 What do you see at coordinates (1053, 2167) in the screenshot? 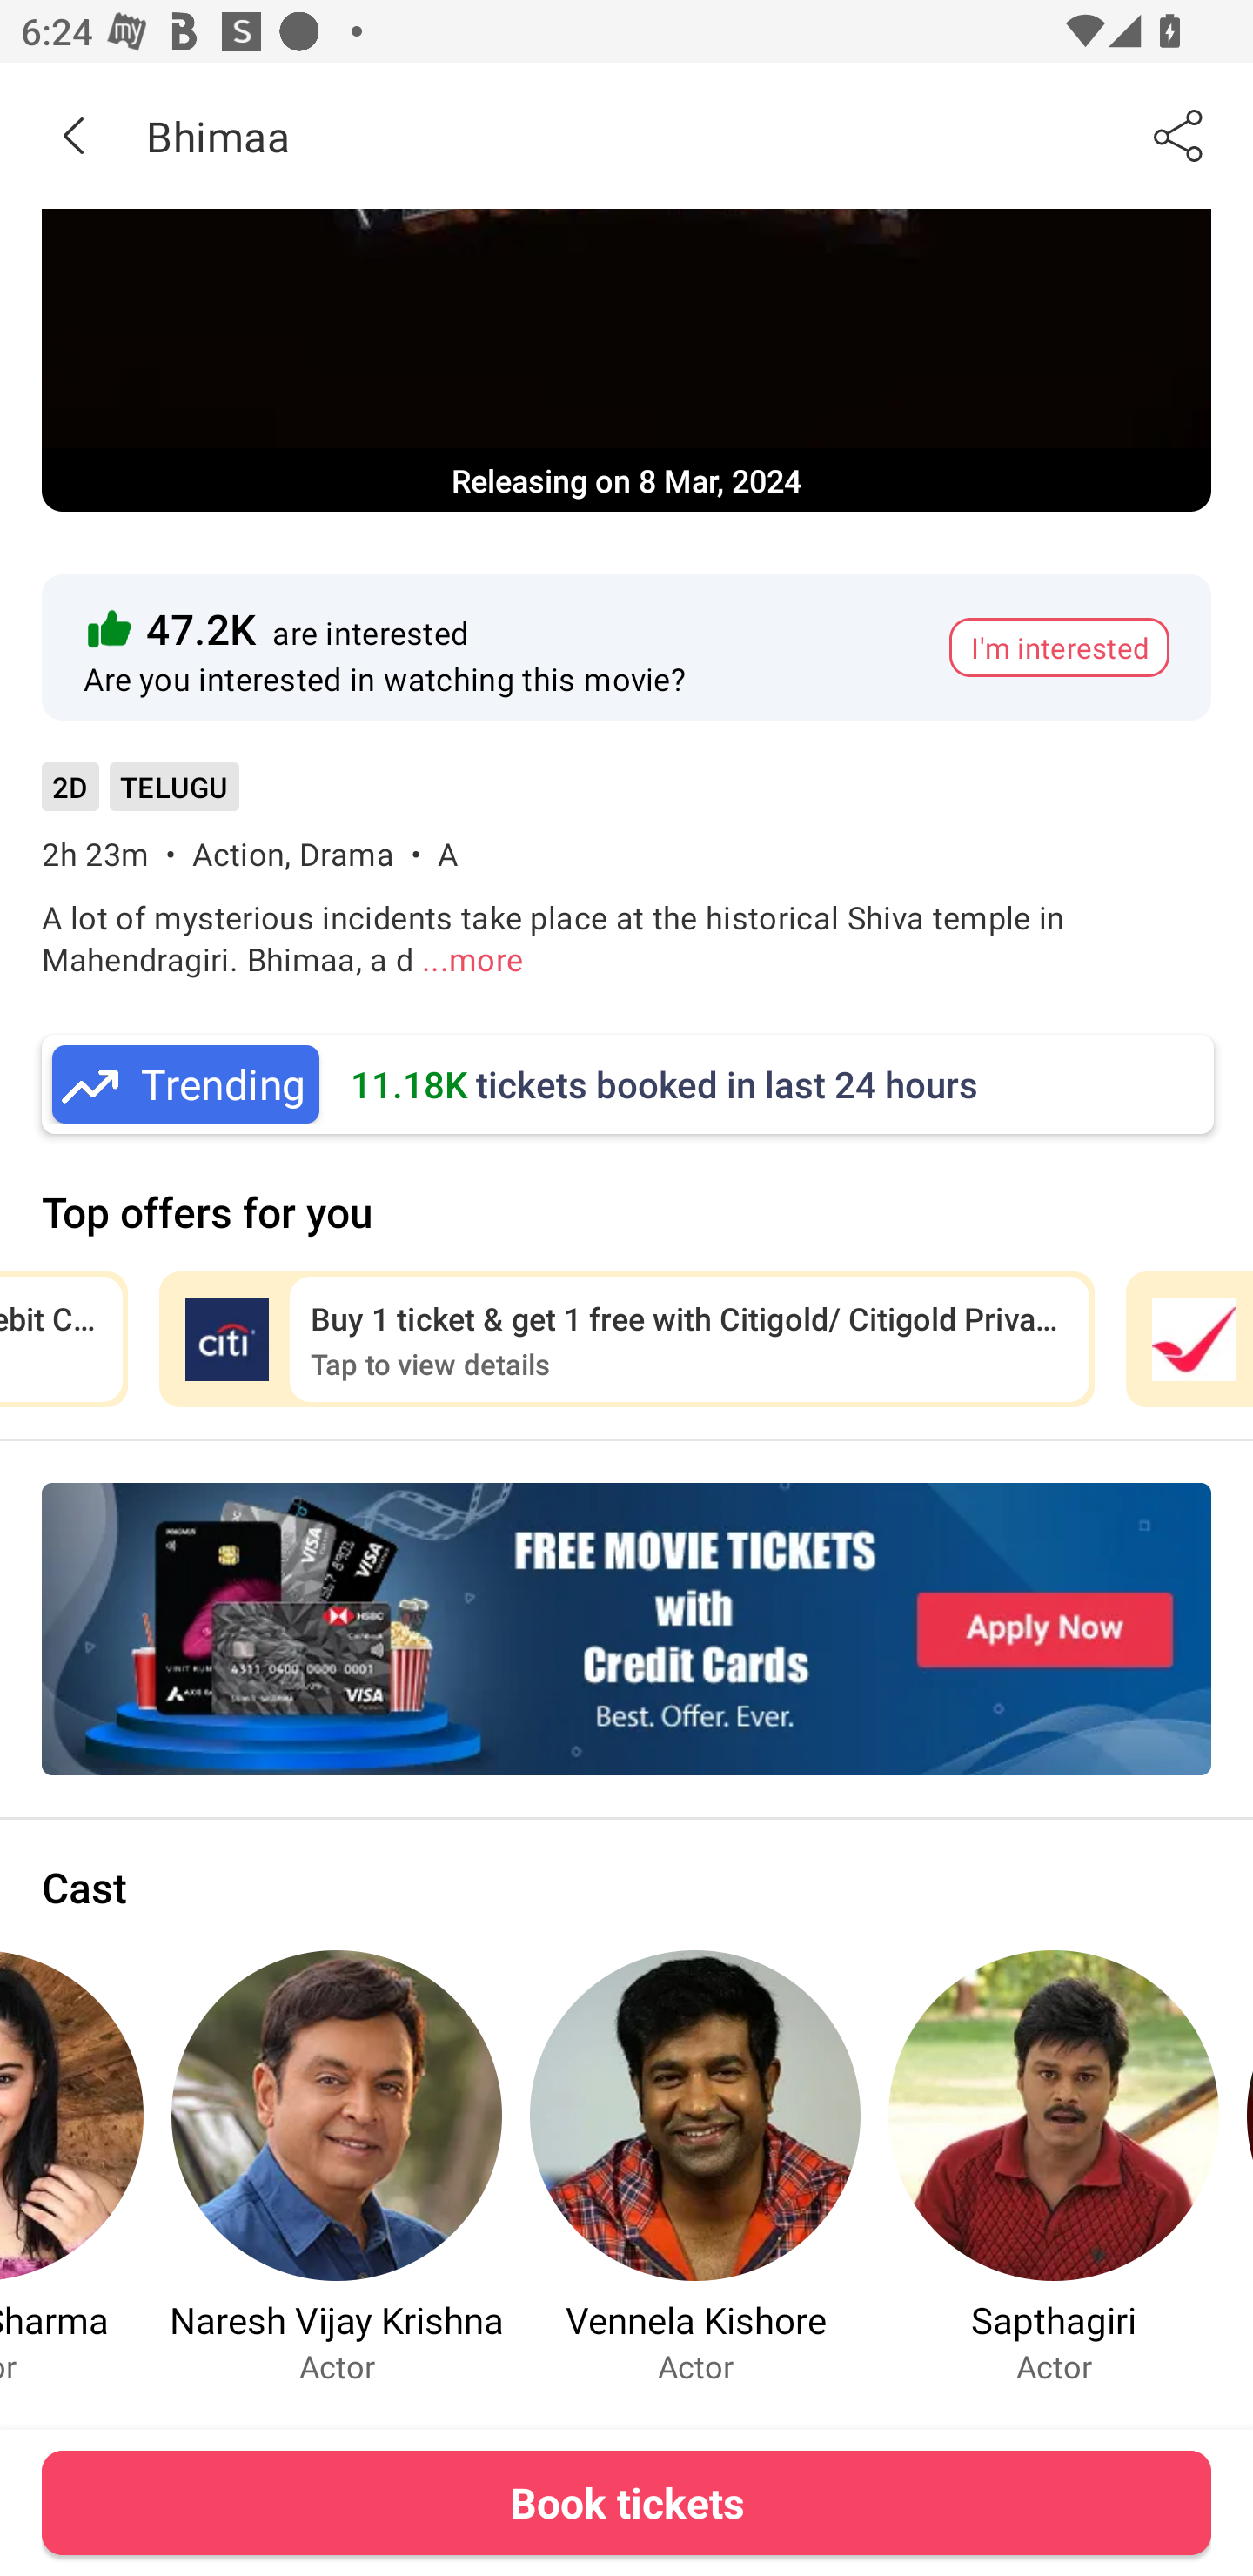
I see `Sapthagiri Actor` at bounding box center [1053, 2167].